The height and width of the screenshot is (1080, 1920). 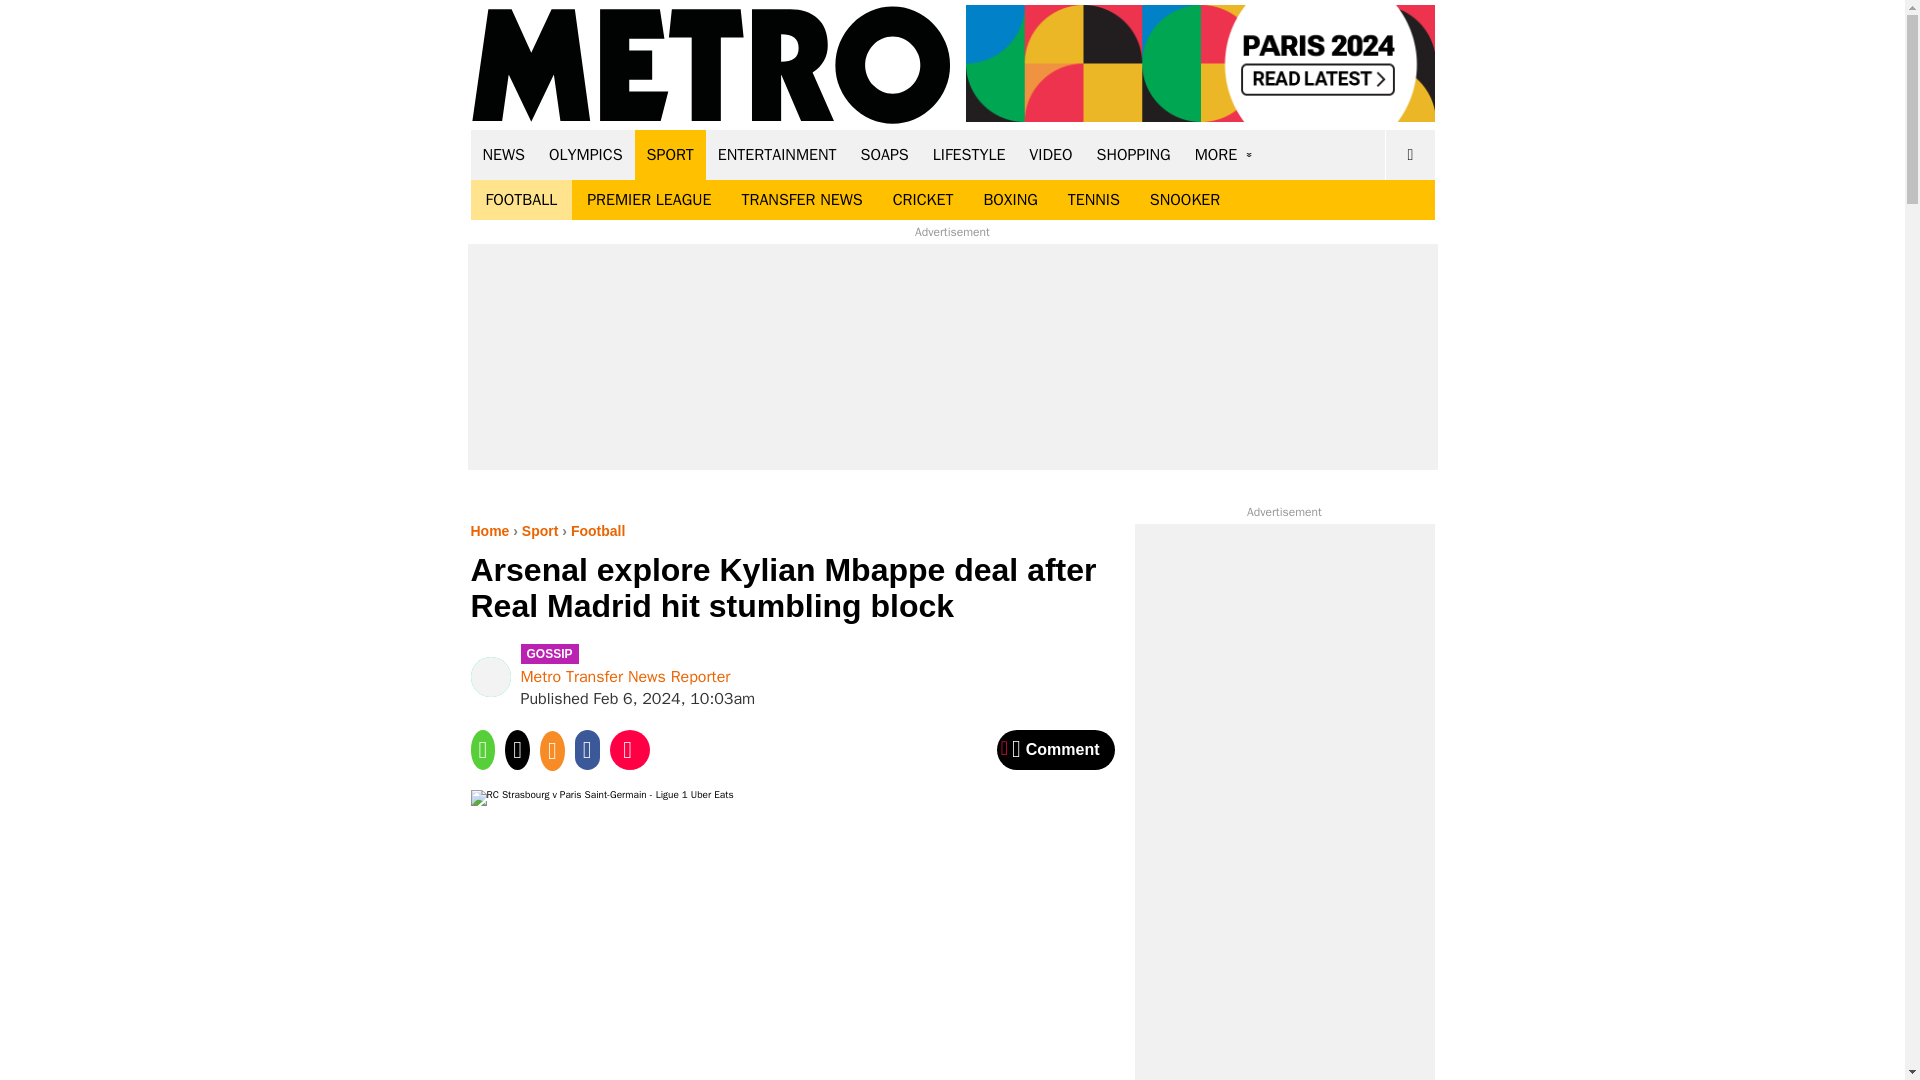 I want to click on BOXING, so click(x=1010, y=200).